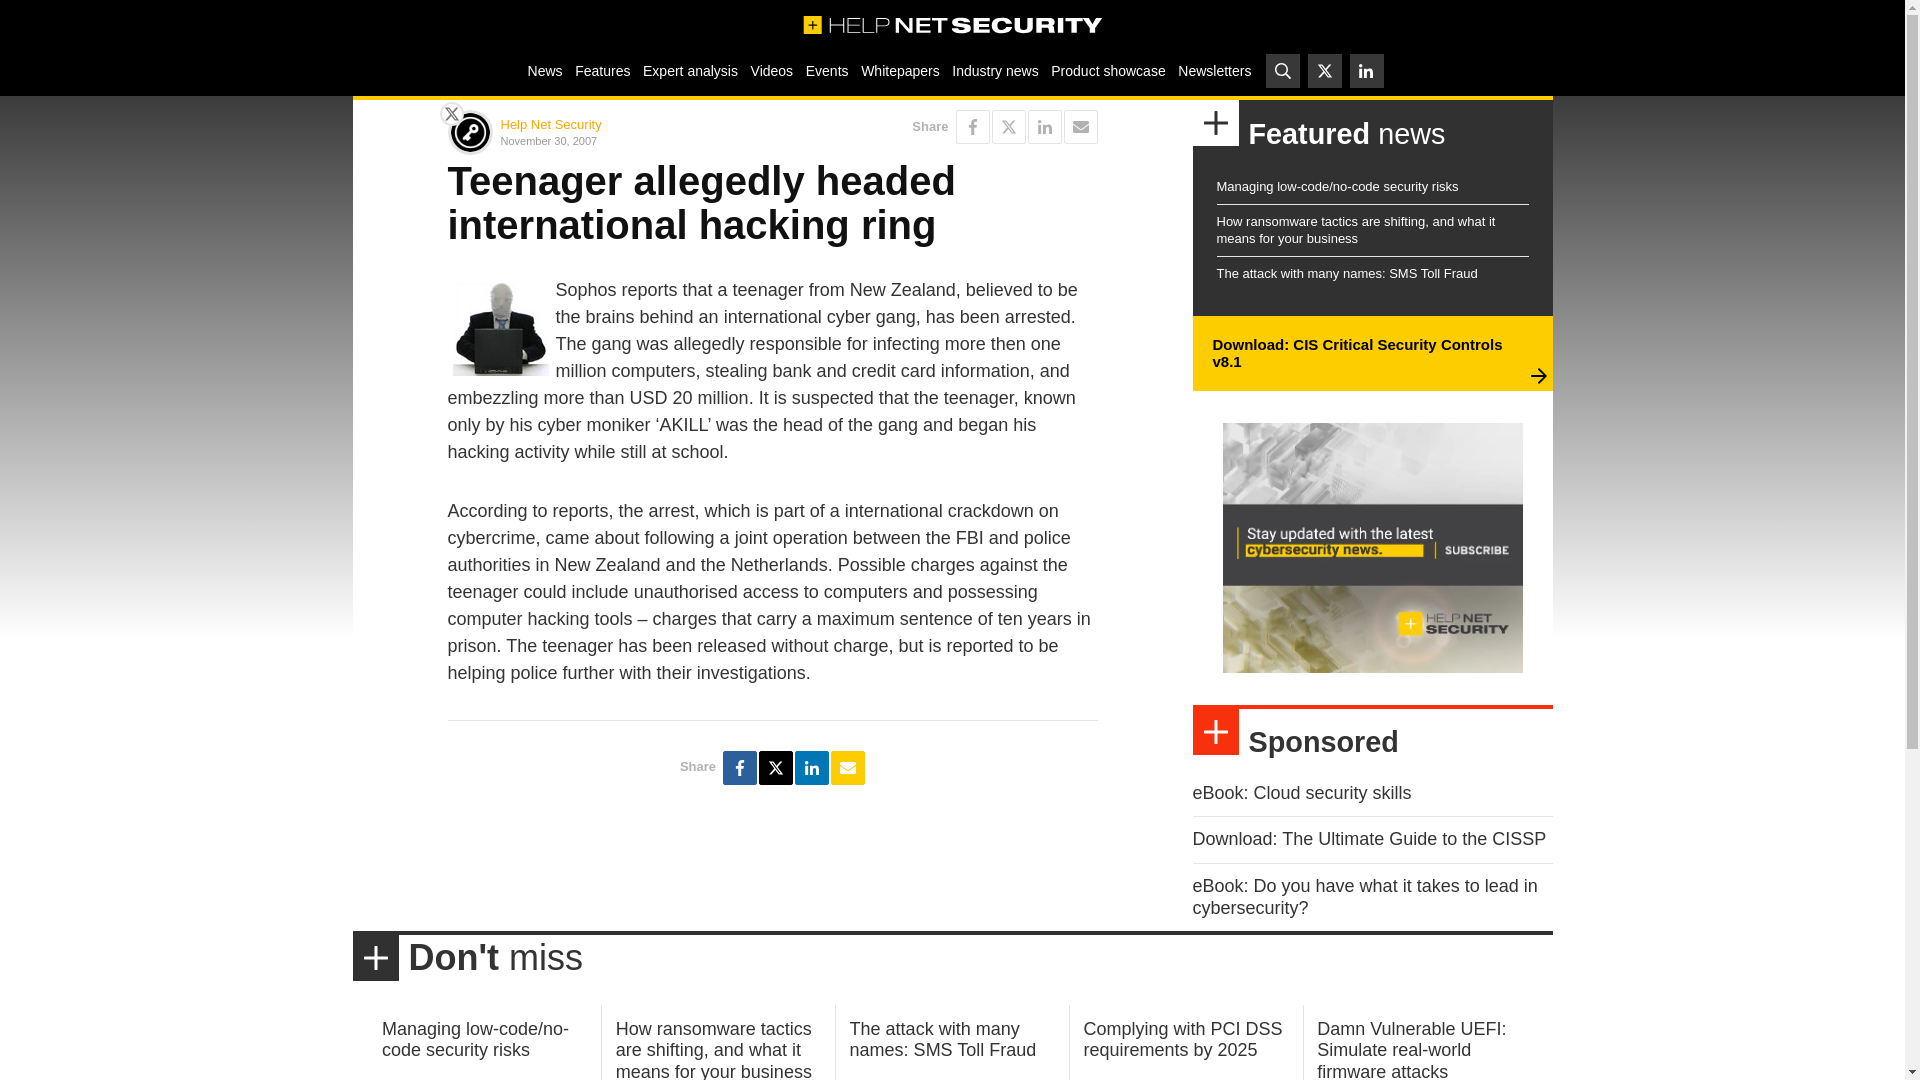 This screenshot has height=1080, width=1920. I want to click on Product showcase, so click(1108, 70).